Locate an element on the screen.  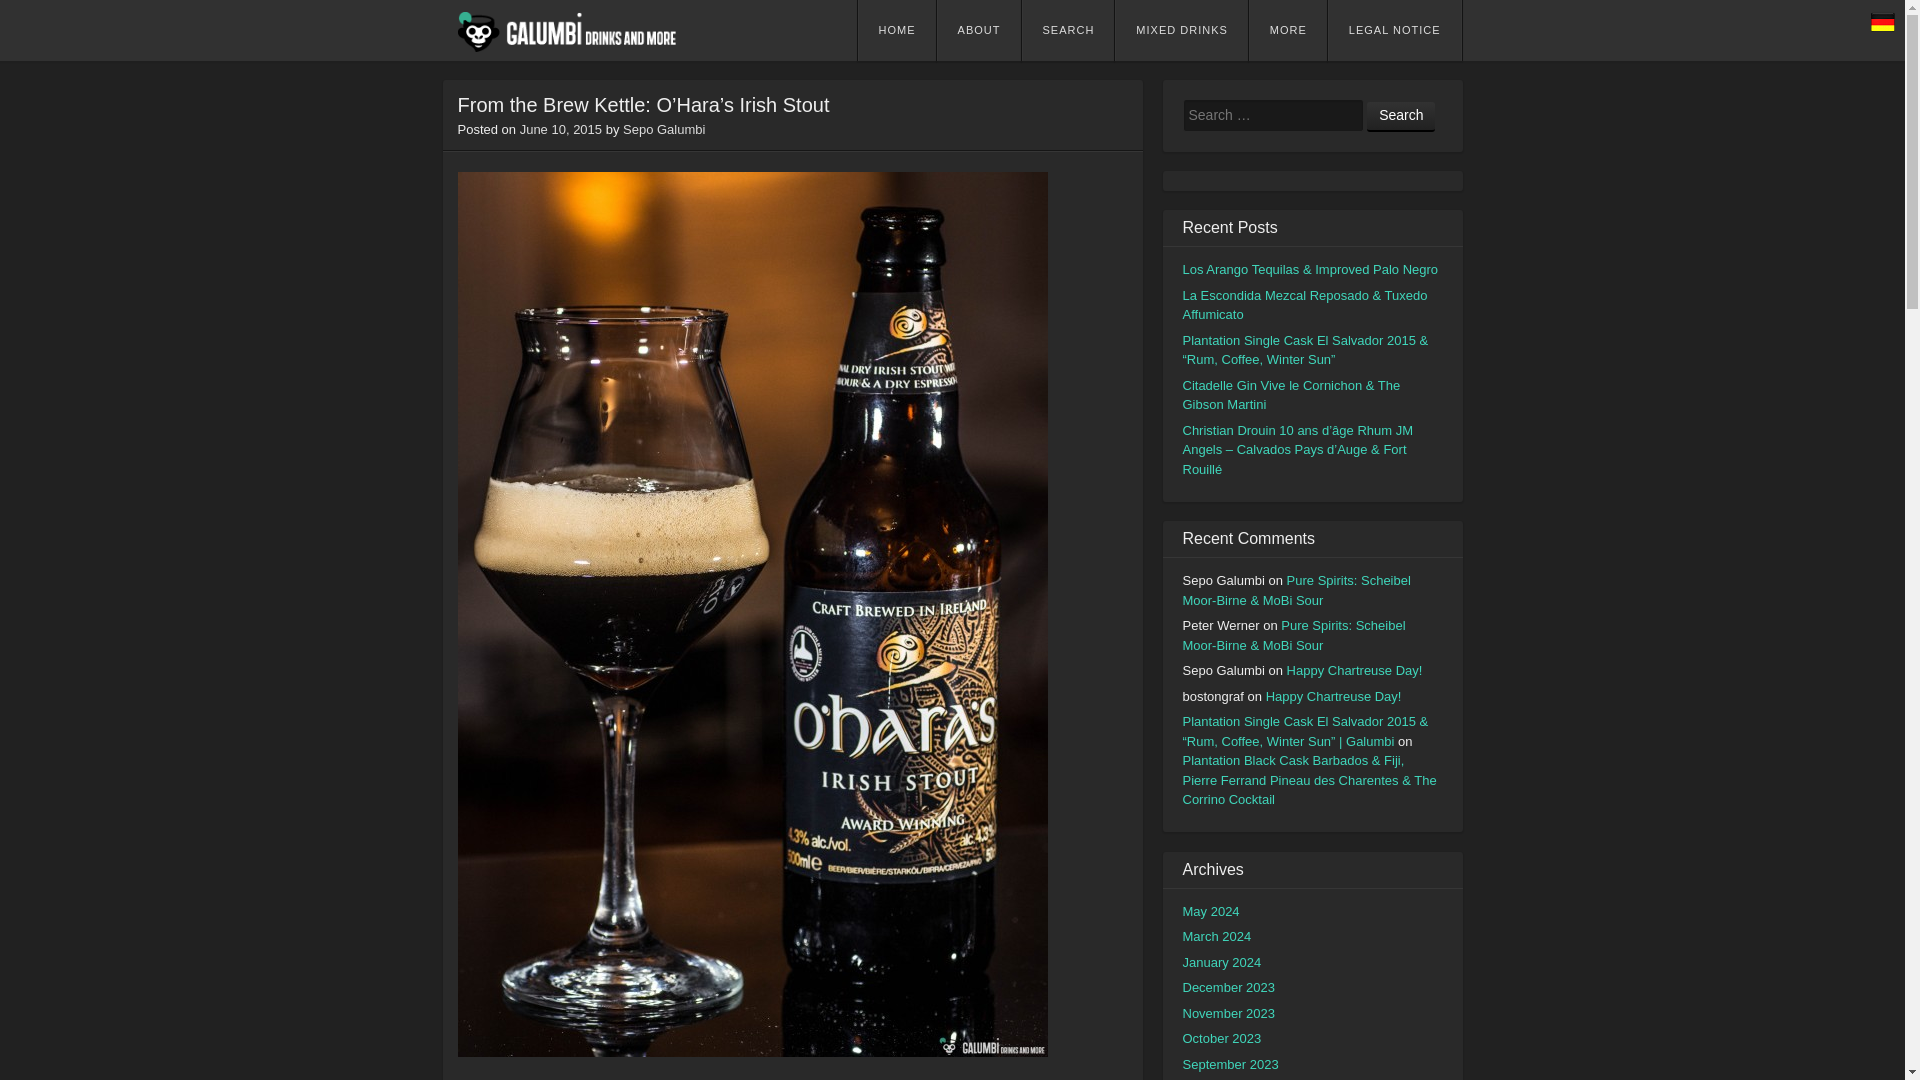
December 2023 is located at coordinates (1228, 986).